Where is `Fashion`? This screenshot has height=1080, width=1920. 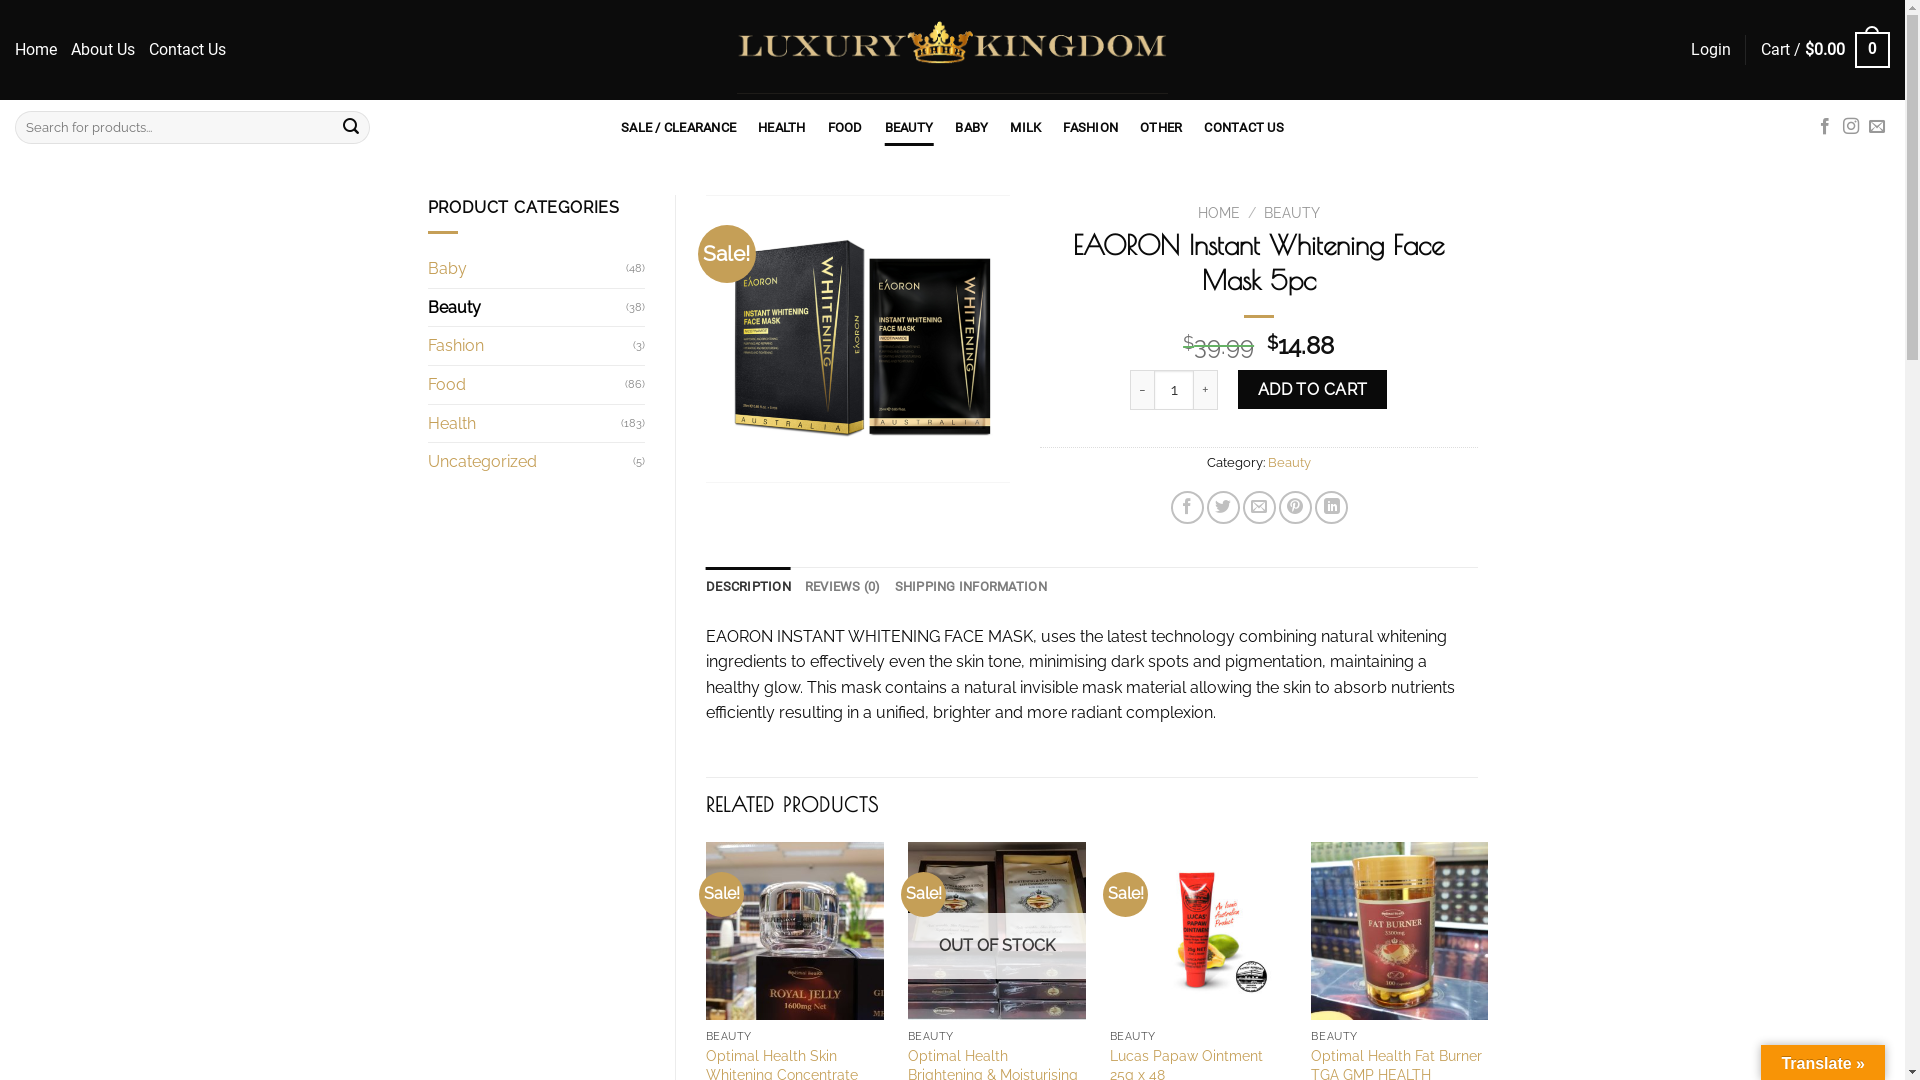
Fashion is located at coordinates (531, 346).